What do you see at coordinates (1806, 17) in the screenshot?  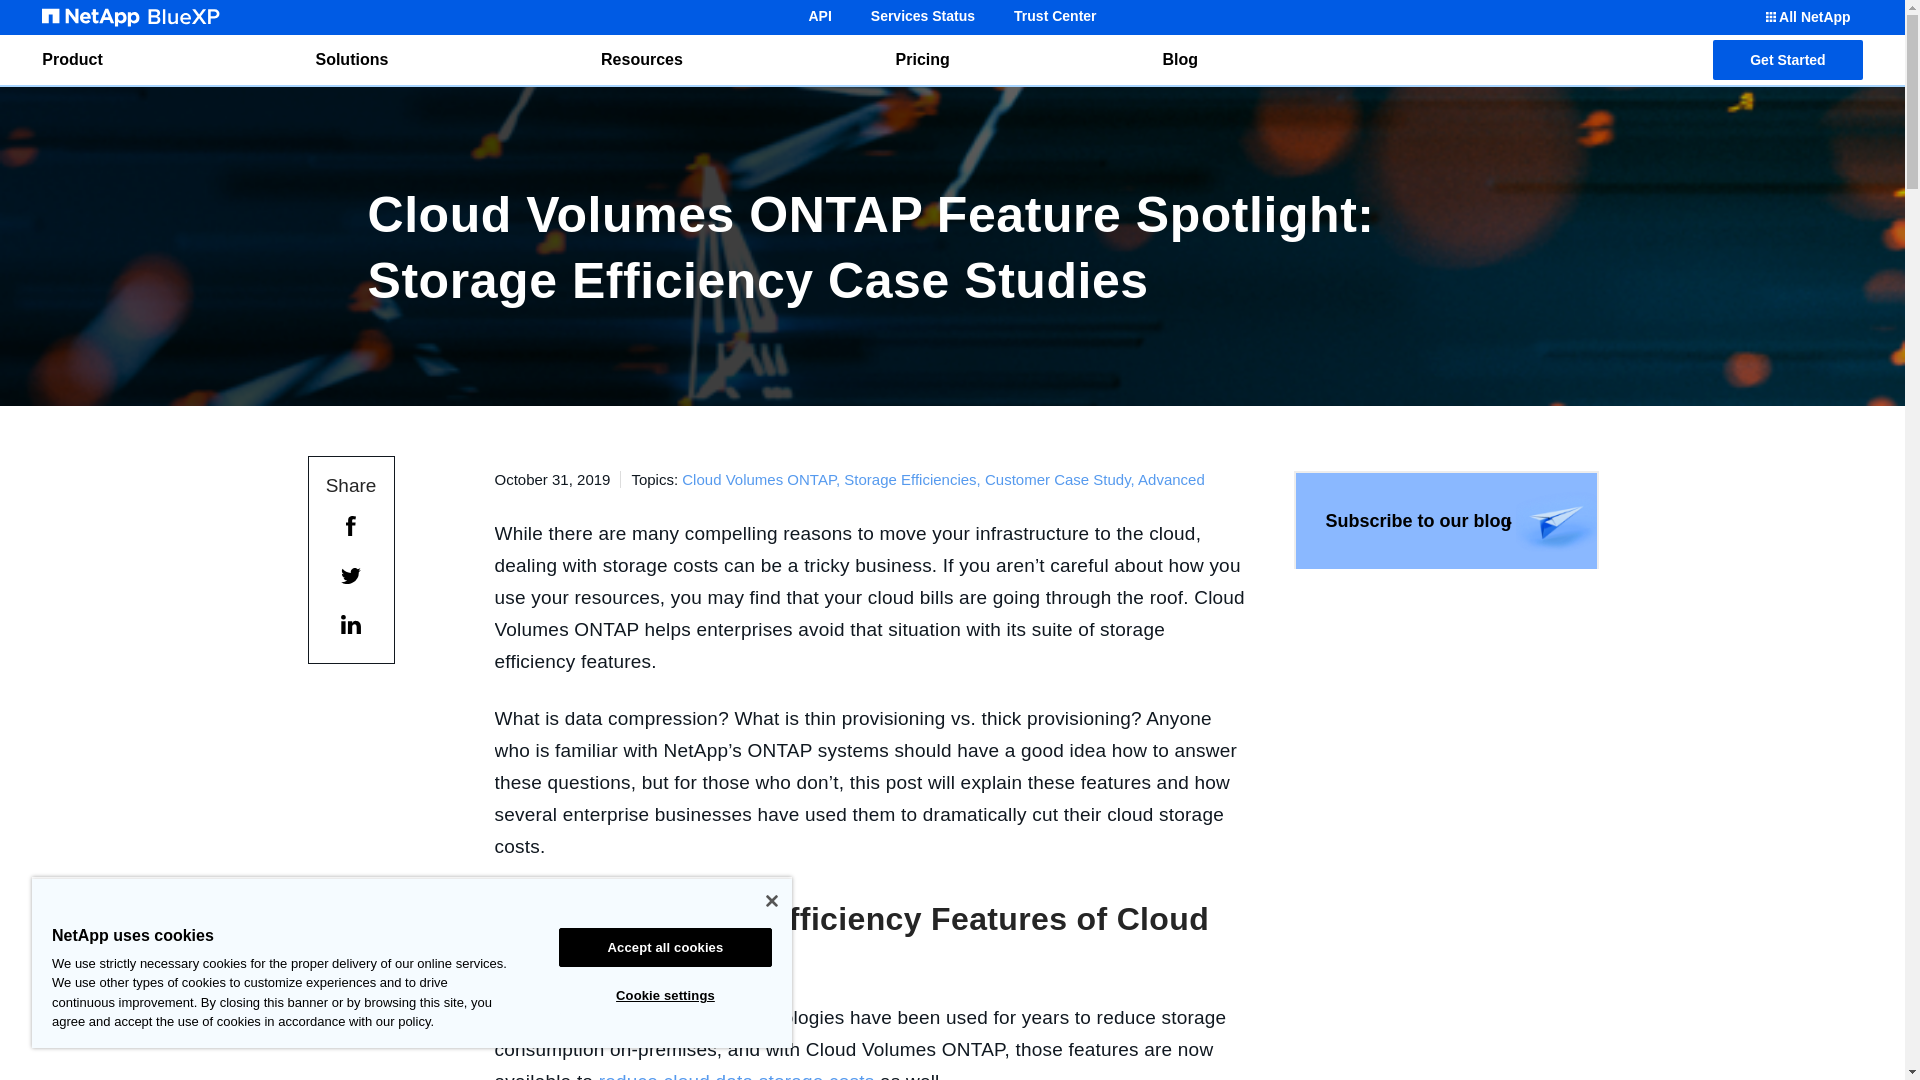 I see `All NetApp` at bounding box center [1806, 17].